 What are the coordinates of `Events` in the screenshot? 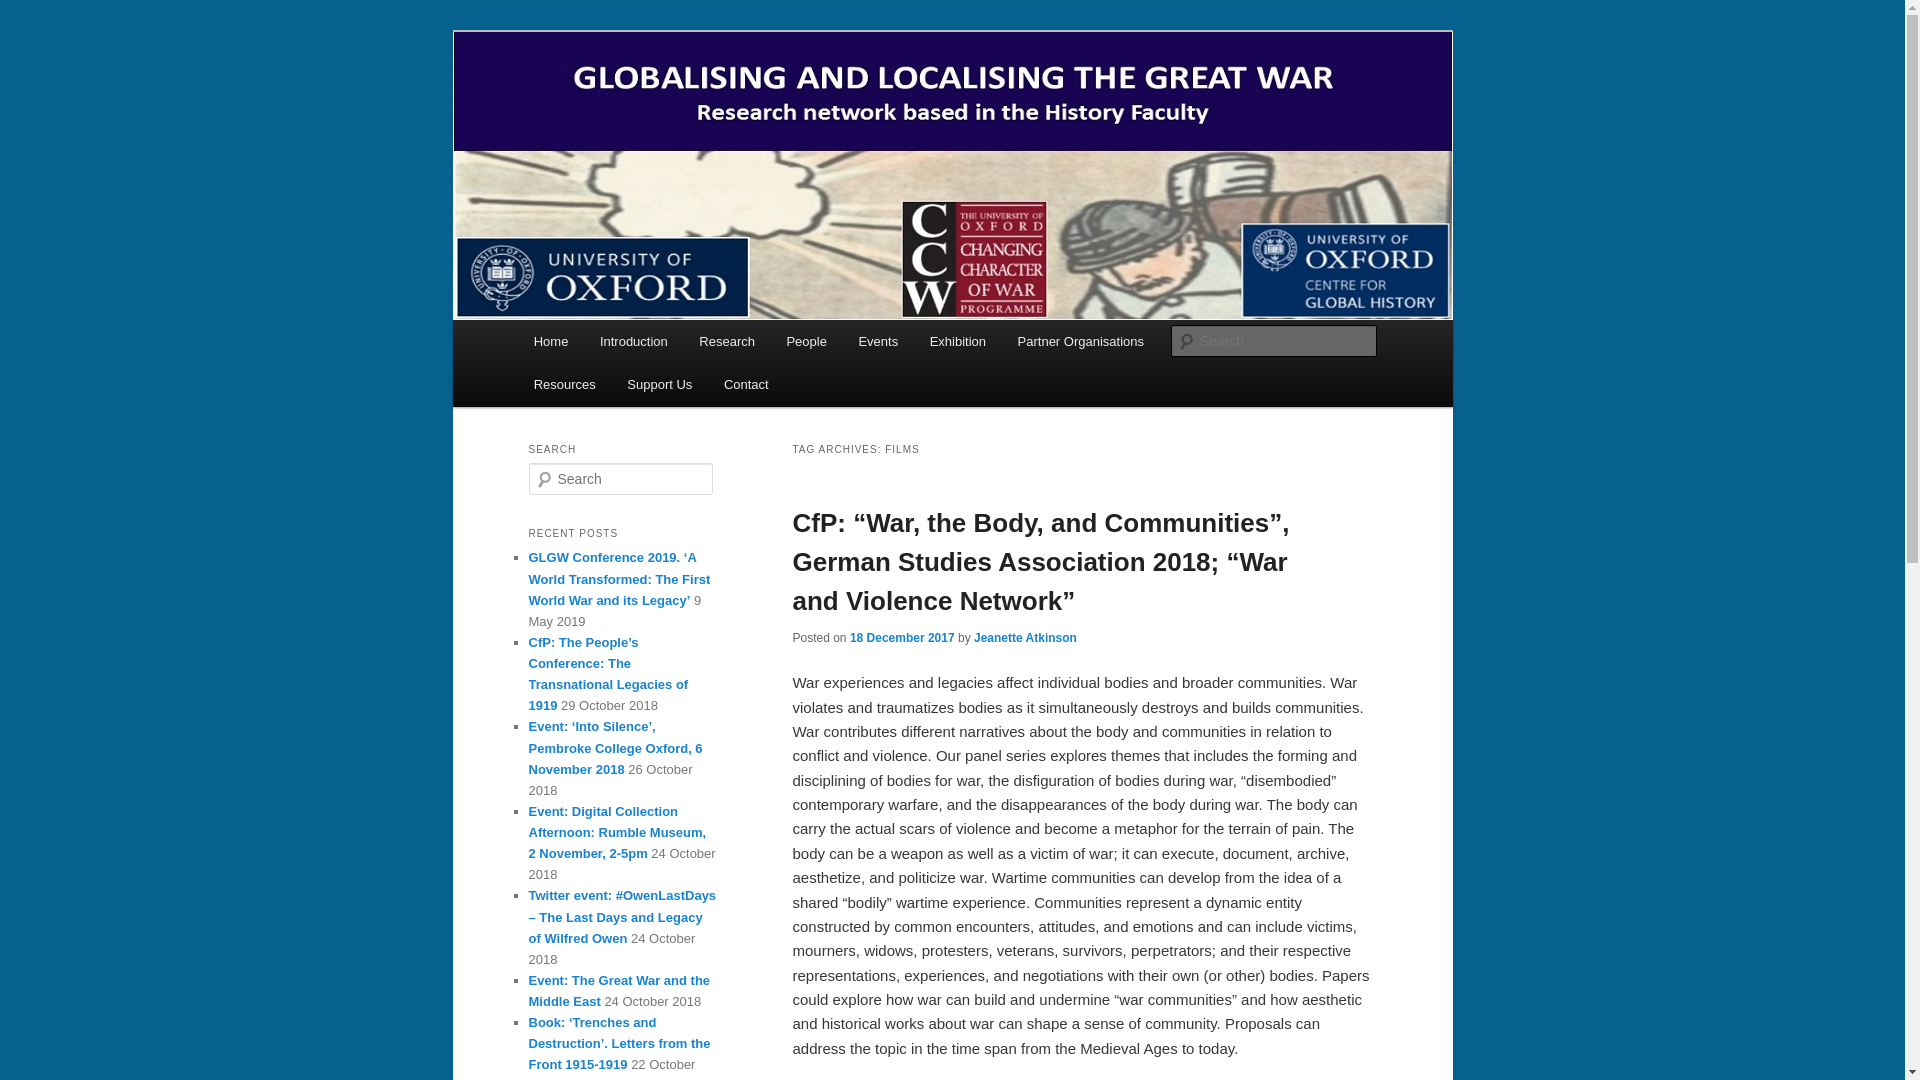 It's located at (878, 340).